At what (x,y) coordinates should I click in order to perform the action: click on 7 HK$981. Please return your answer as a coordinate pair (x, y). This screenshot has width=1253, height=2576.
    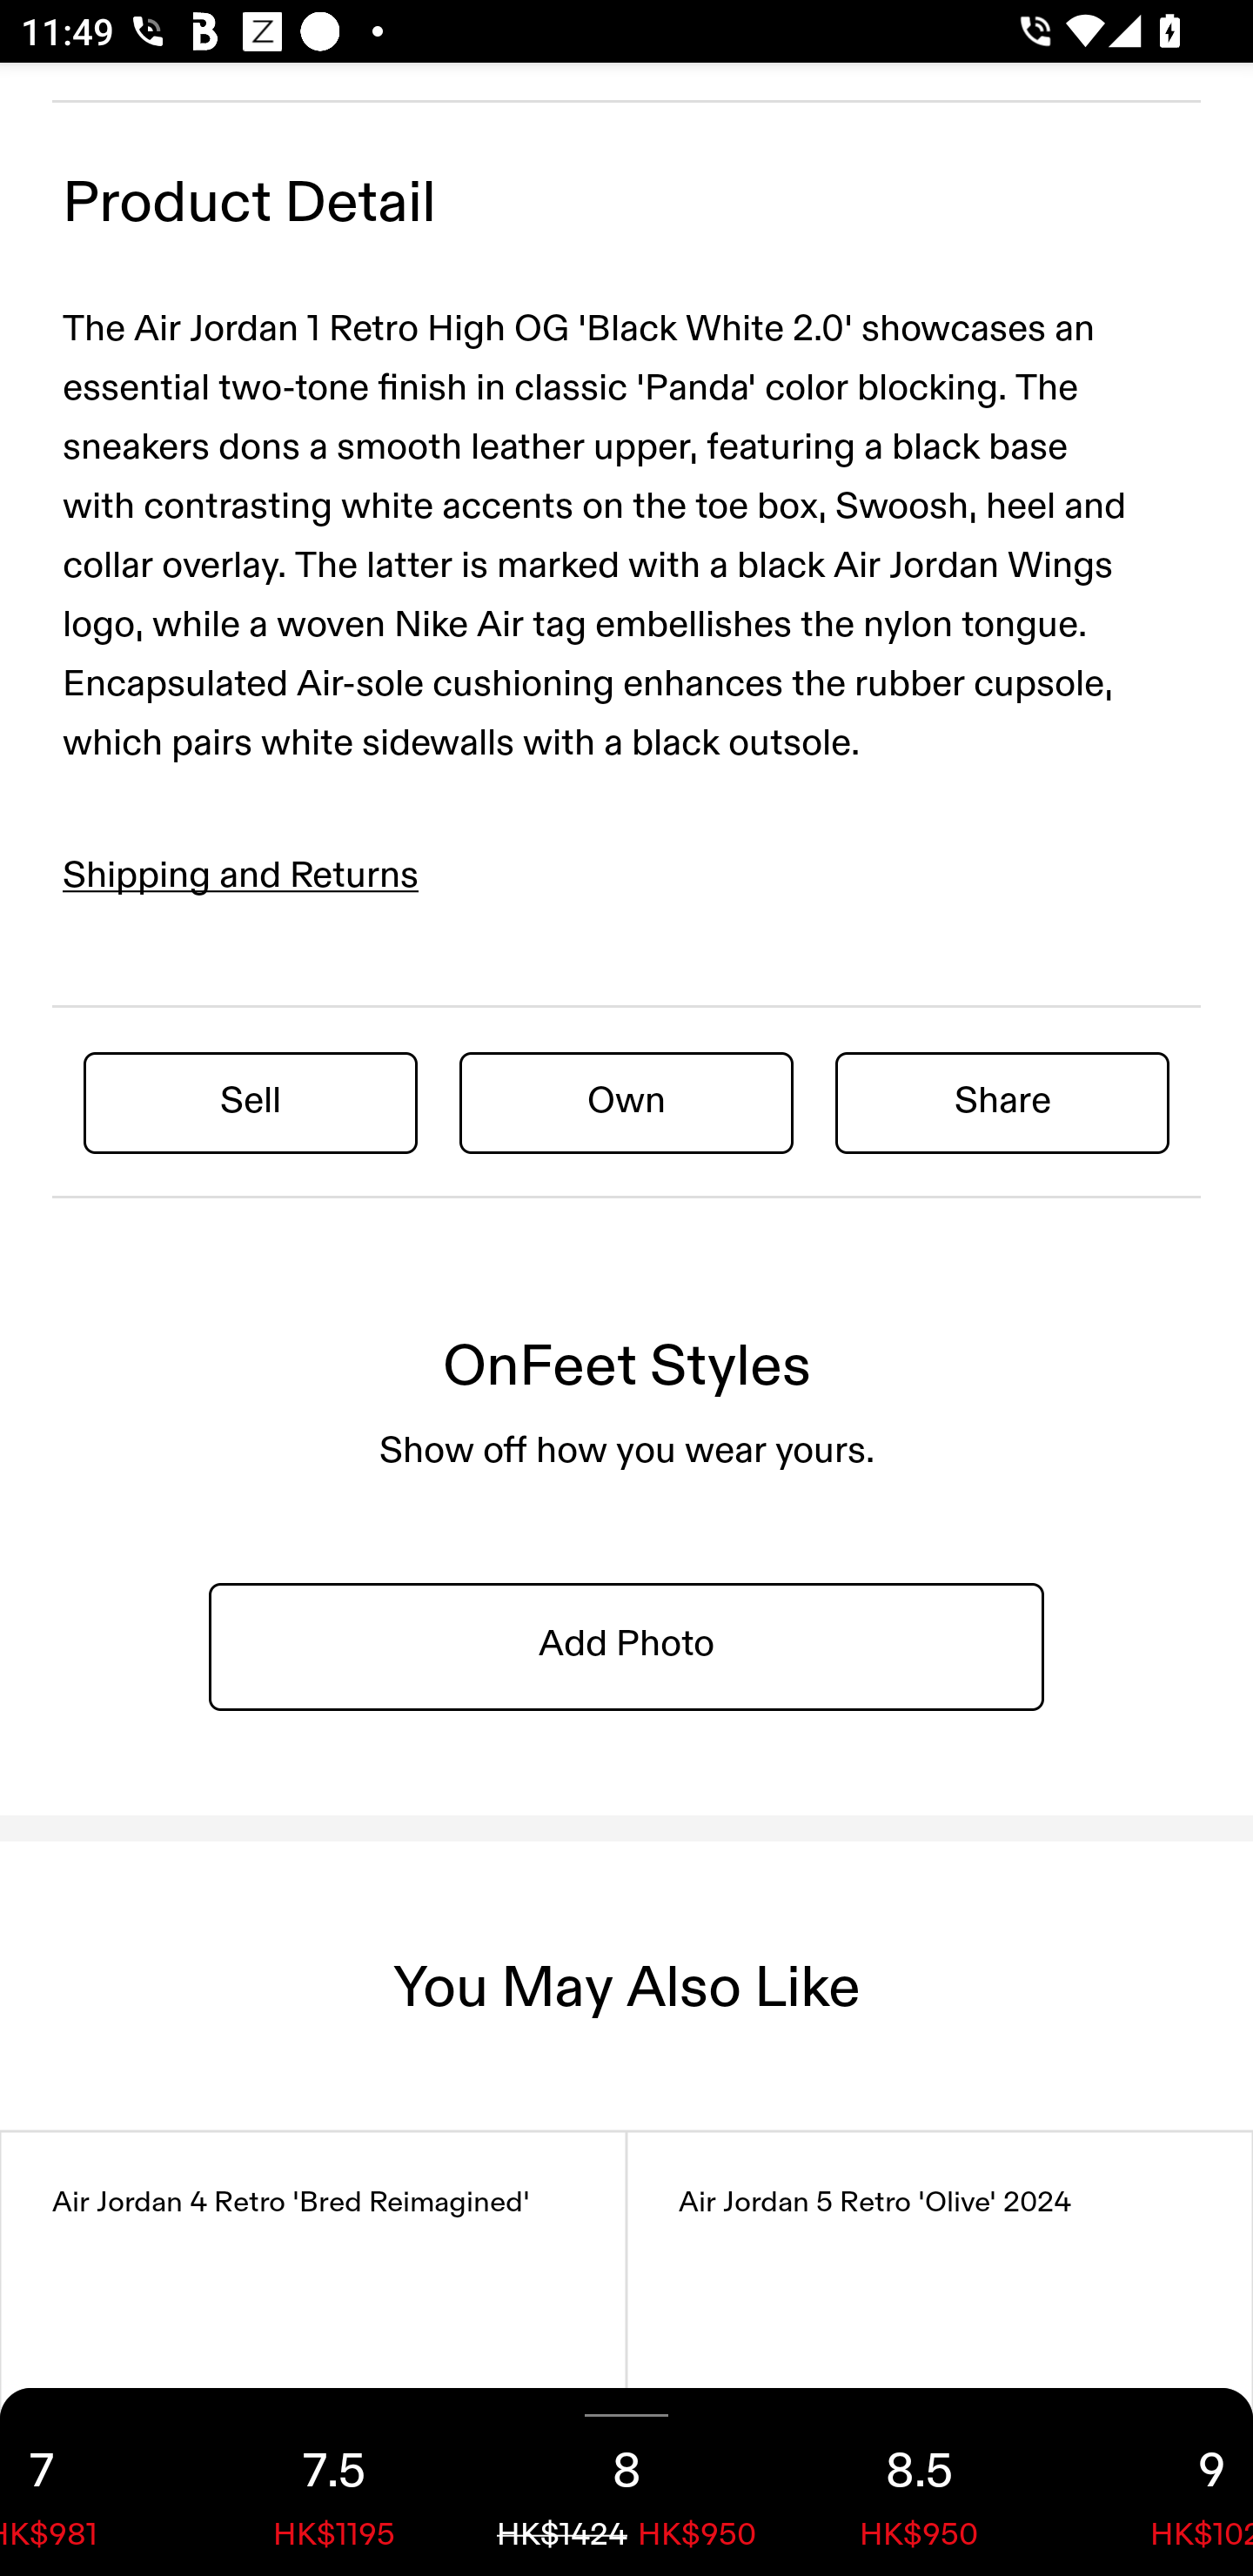
    Looking at the image, I should click on (94, 2482).